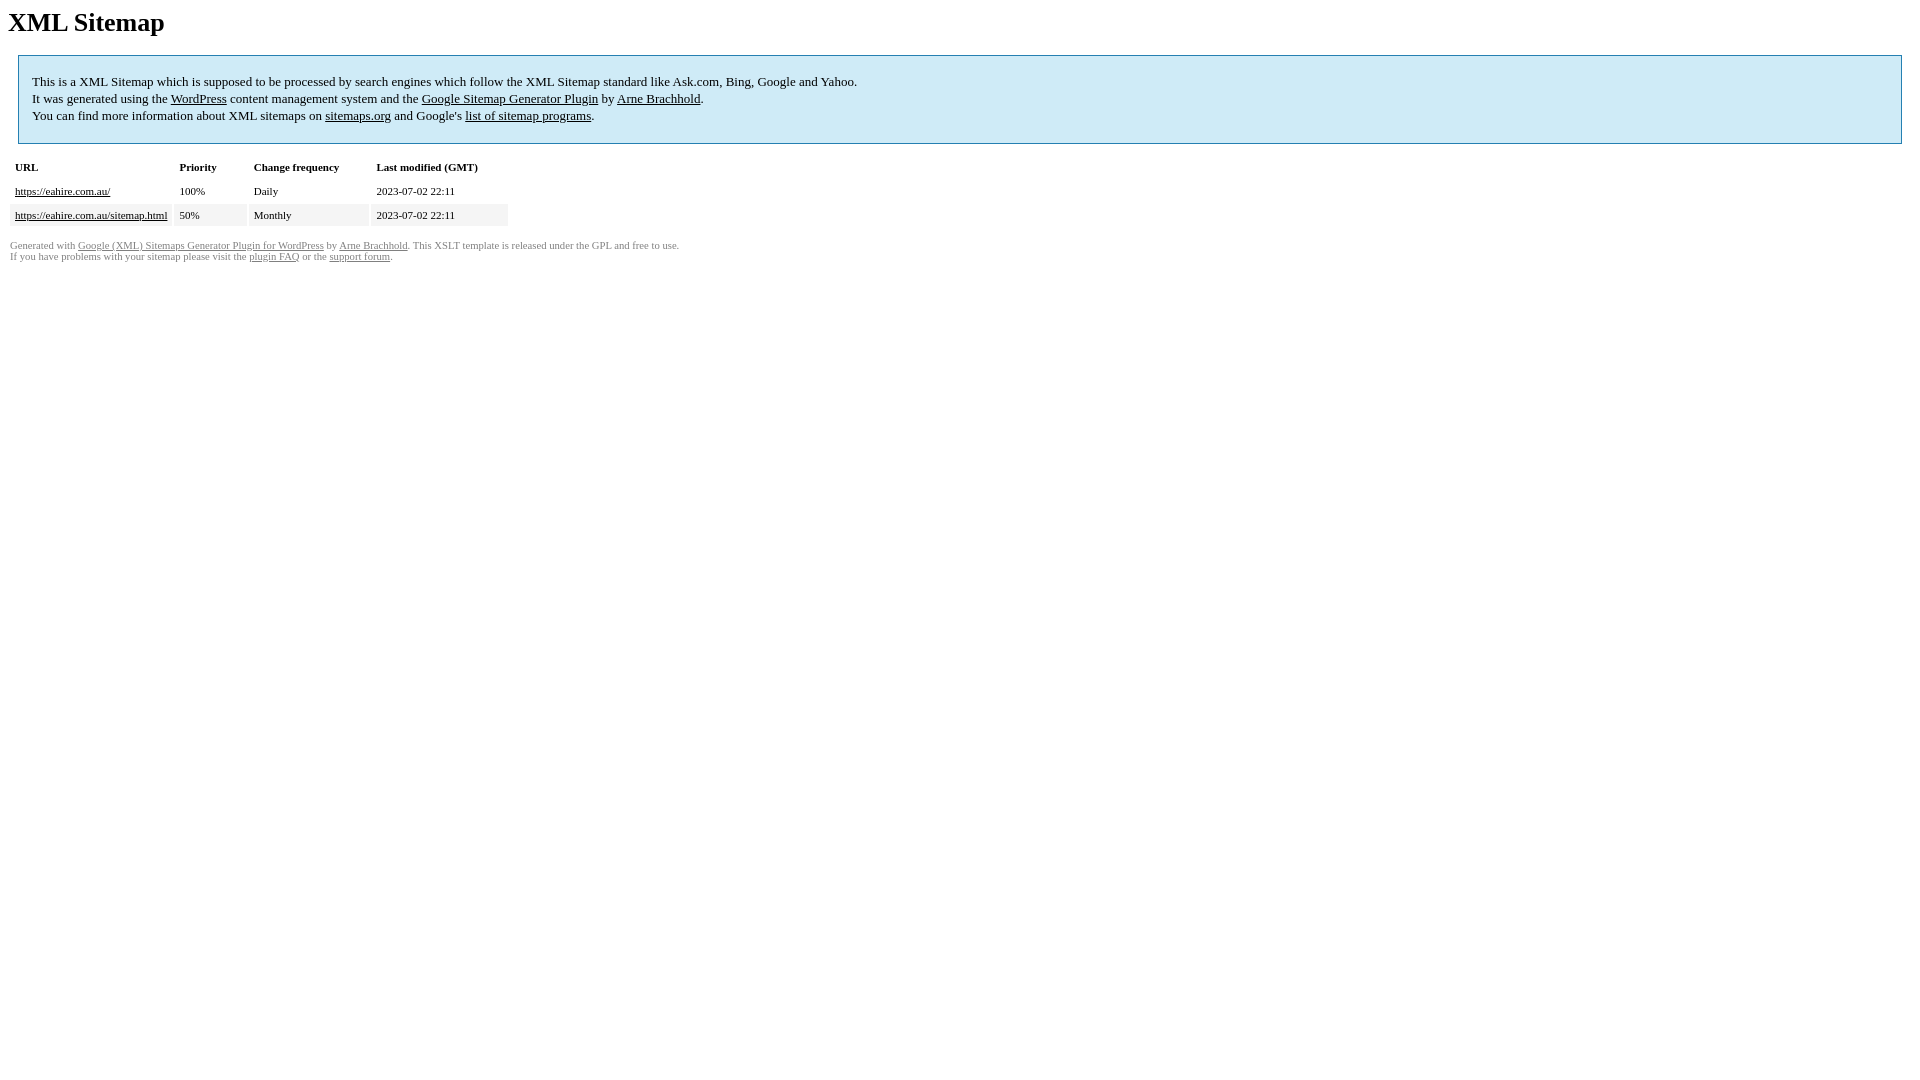  Describe the element at coordinates (510, 98) in the screenshot. I see `Google Sitemap Generator Plugin` at that location.